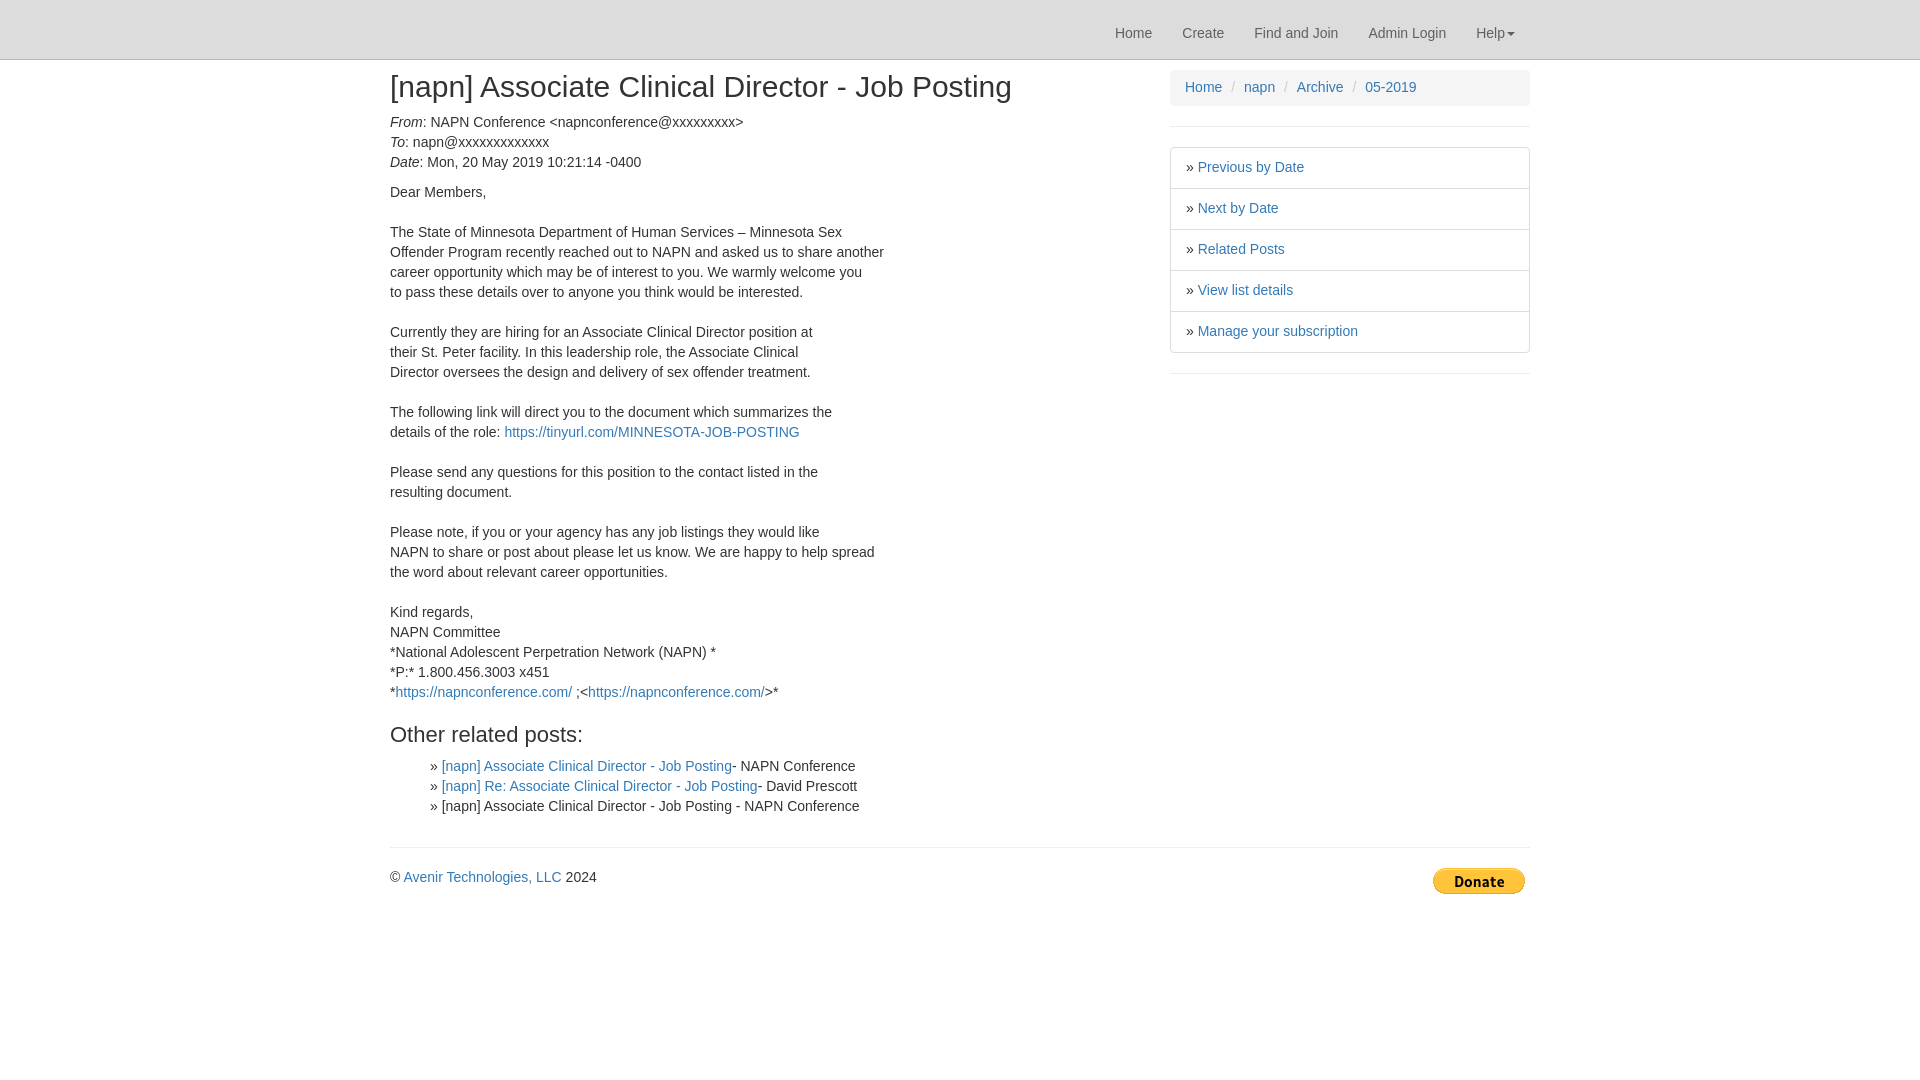  I want to click on Home, so click(1202, 86).